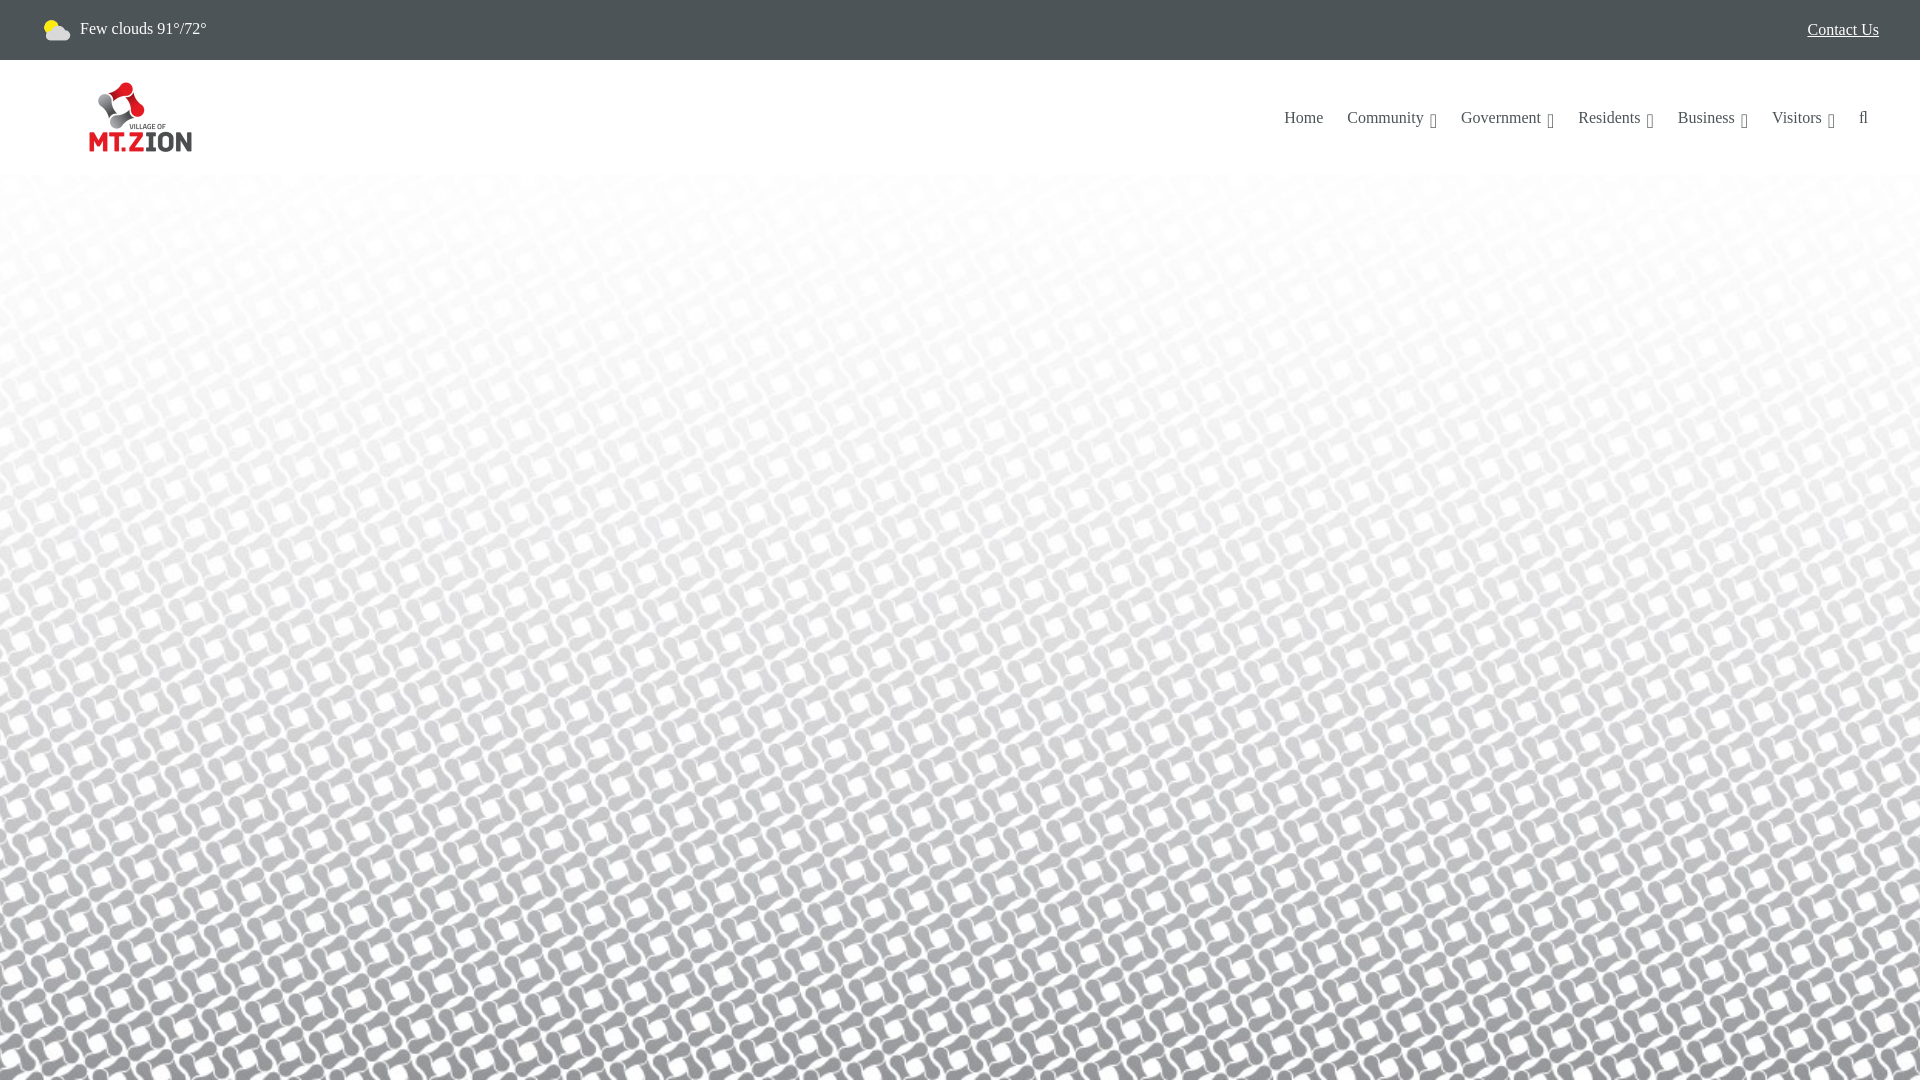 This screenshot has width=1920, height=1080. What do you see at coordinates (1508, 118) in the screenshot?
I see `Government` at bounding box center [1508, 118].